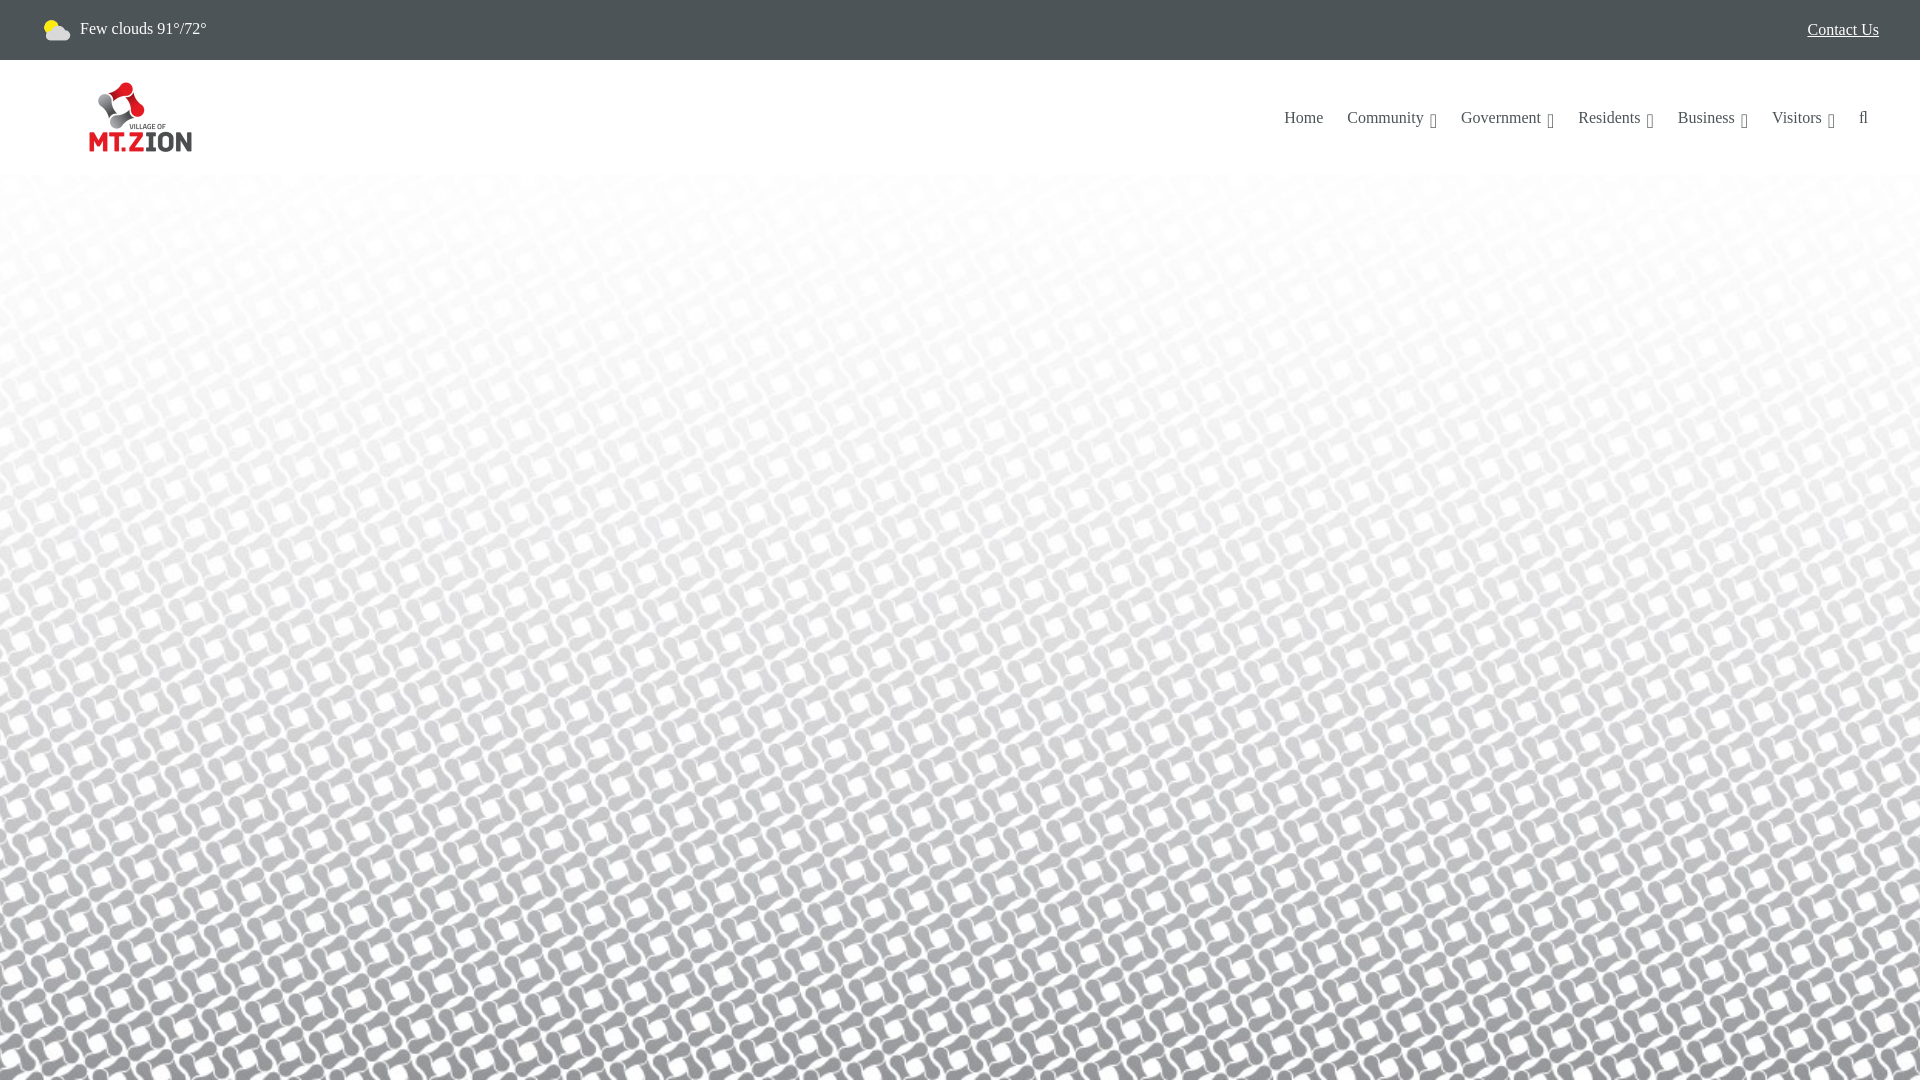 This screenshot has width=1920, height=1080. What do you see at coordinates (1508, 118) in the screenshot?
I see `Government` at bounding box center [1508, 118].